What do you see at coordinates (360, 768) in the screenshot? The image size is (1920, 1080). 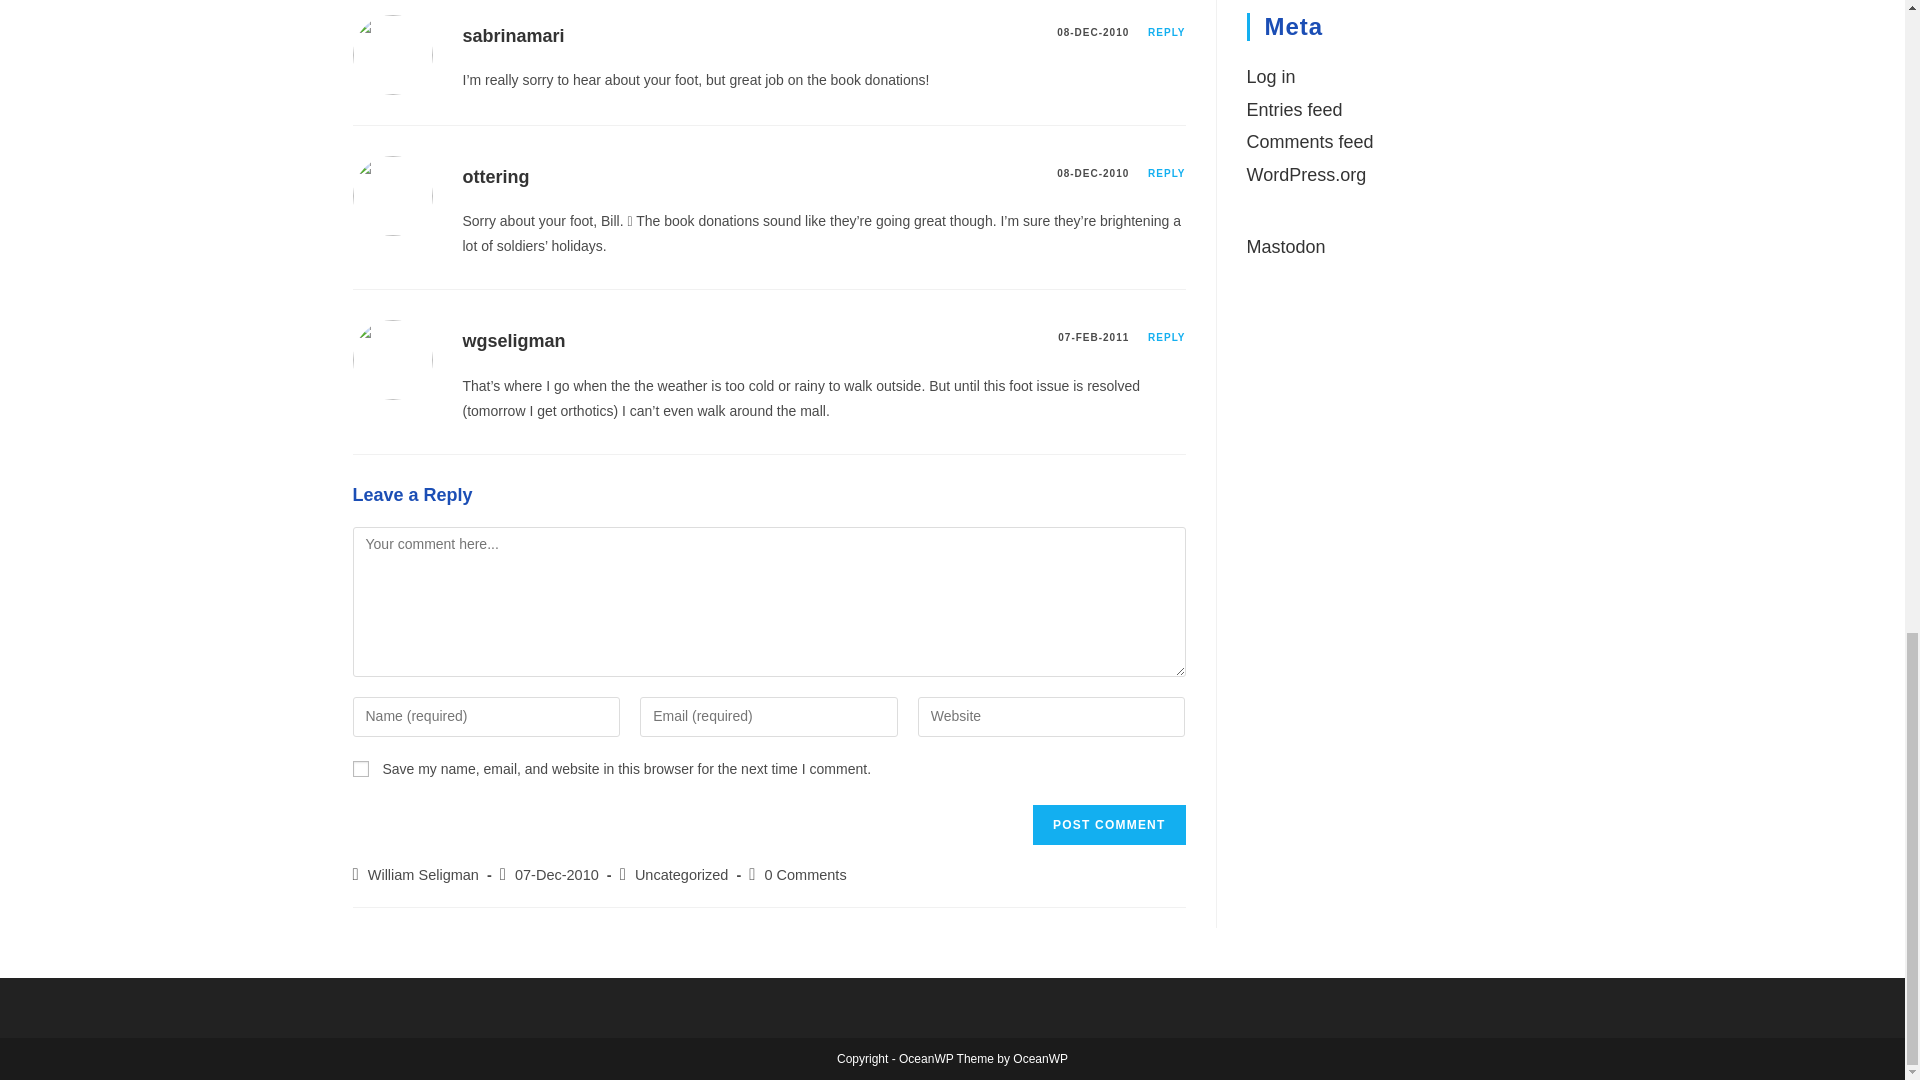 I see `yes` at bounding box center [360, 768].